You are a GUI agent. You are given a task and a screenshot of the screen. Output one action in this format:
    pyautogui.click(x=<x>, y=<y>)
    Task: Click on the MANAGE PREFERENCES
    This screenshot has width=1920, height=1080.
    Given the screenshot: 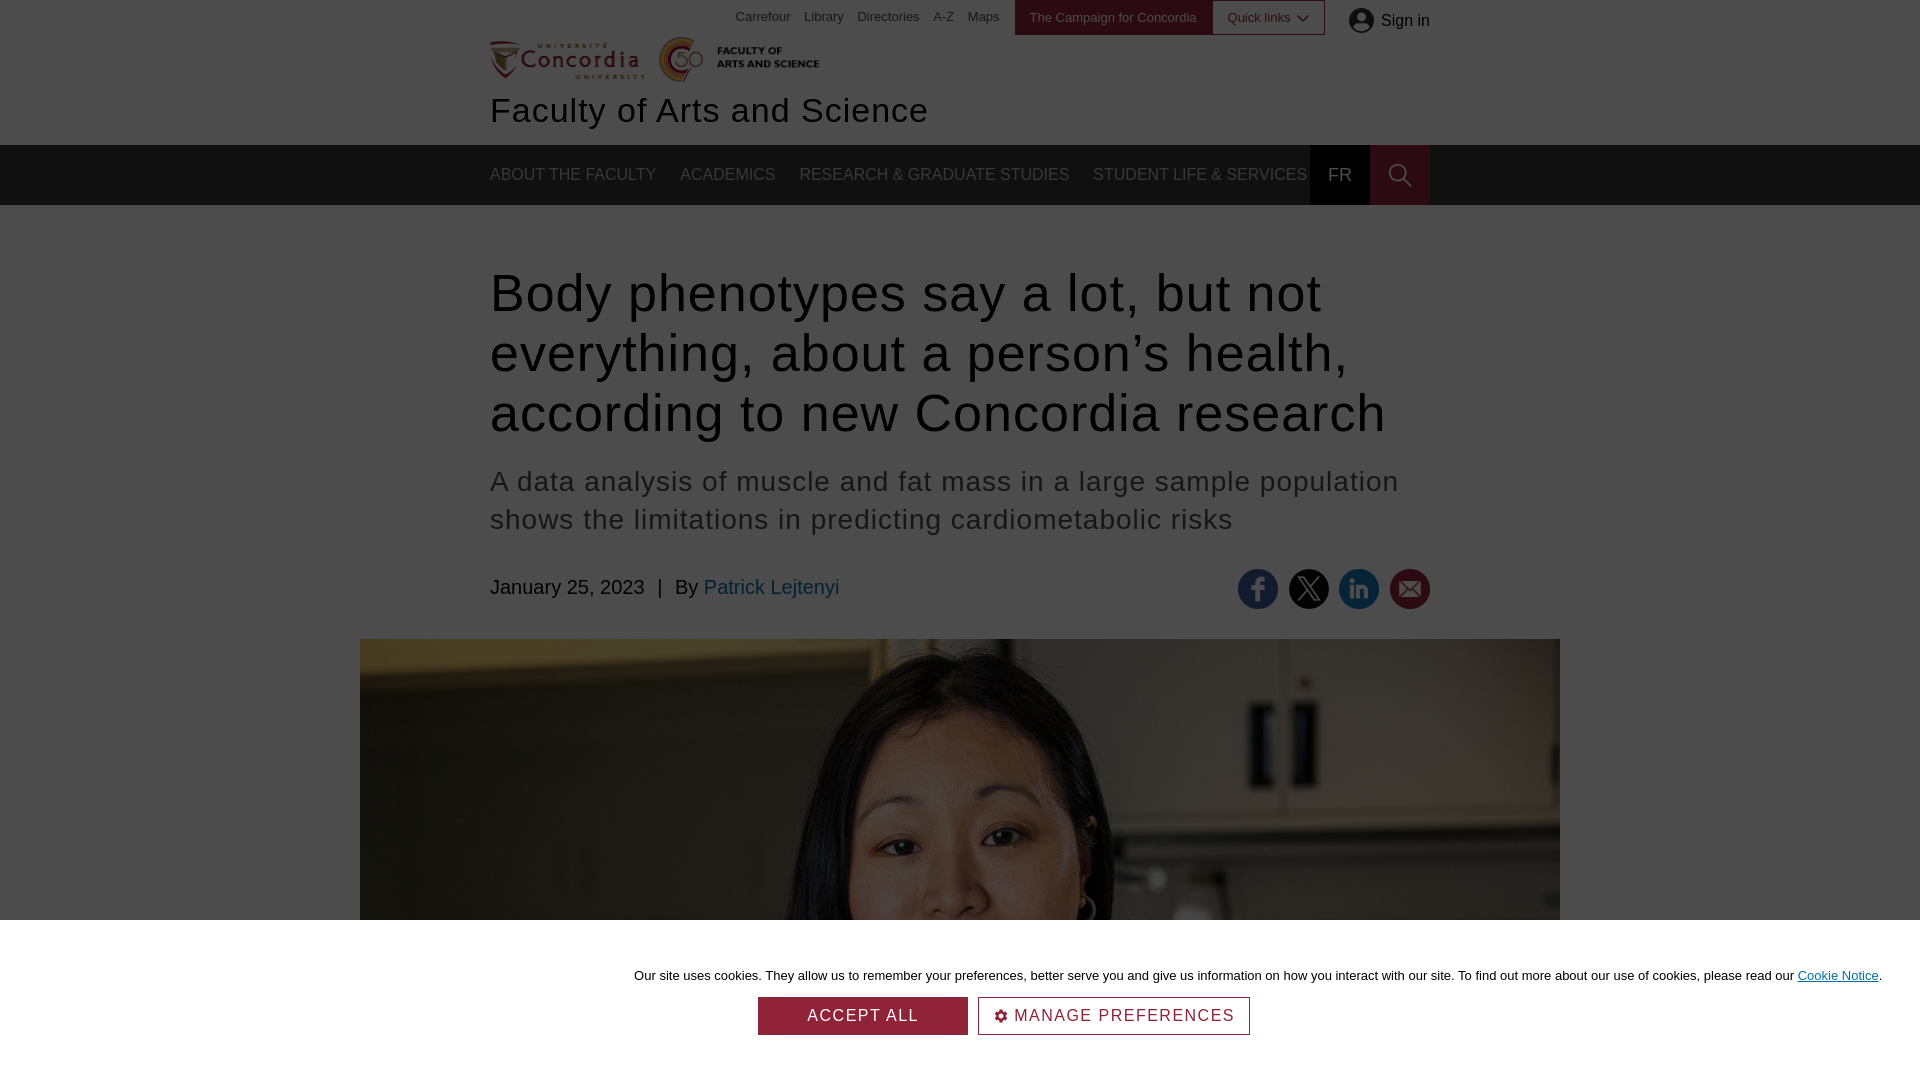 What is the action you would take?
    pyautogui.click(x=1113, y=1015)
    